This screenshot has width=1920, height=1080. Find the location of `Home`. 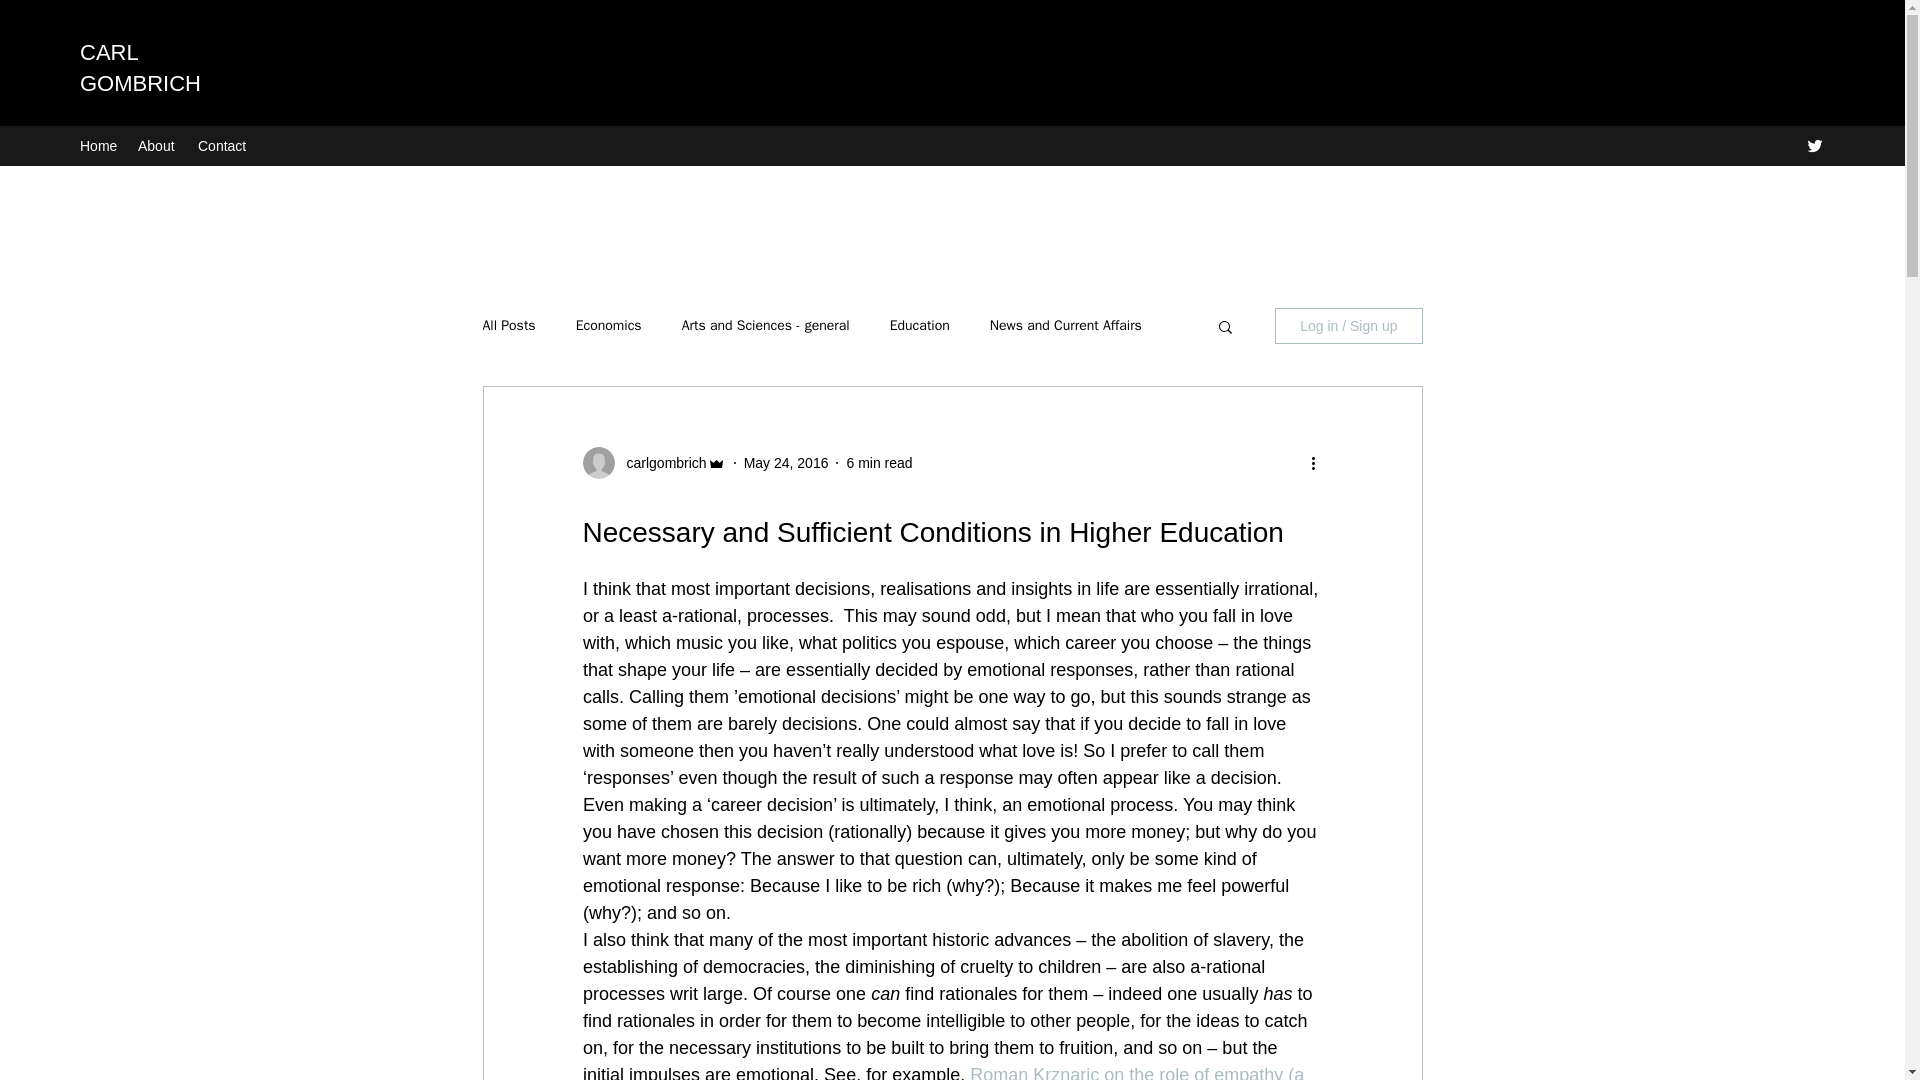

Home is located at coordinates (98, 145).